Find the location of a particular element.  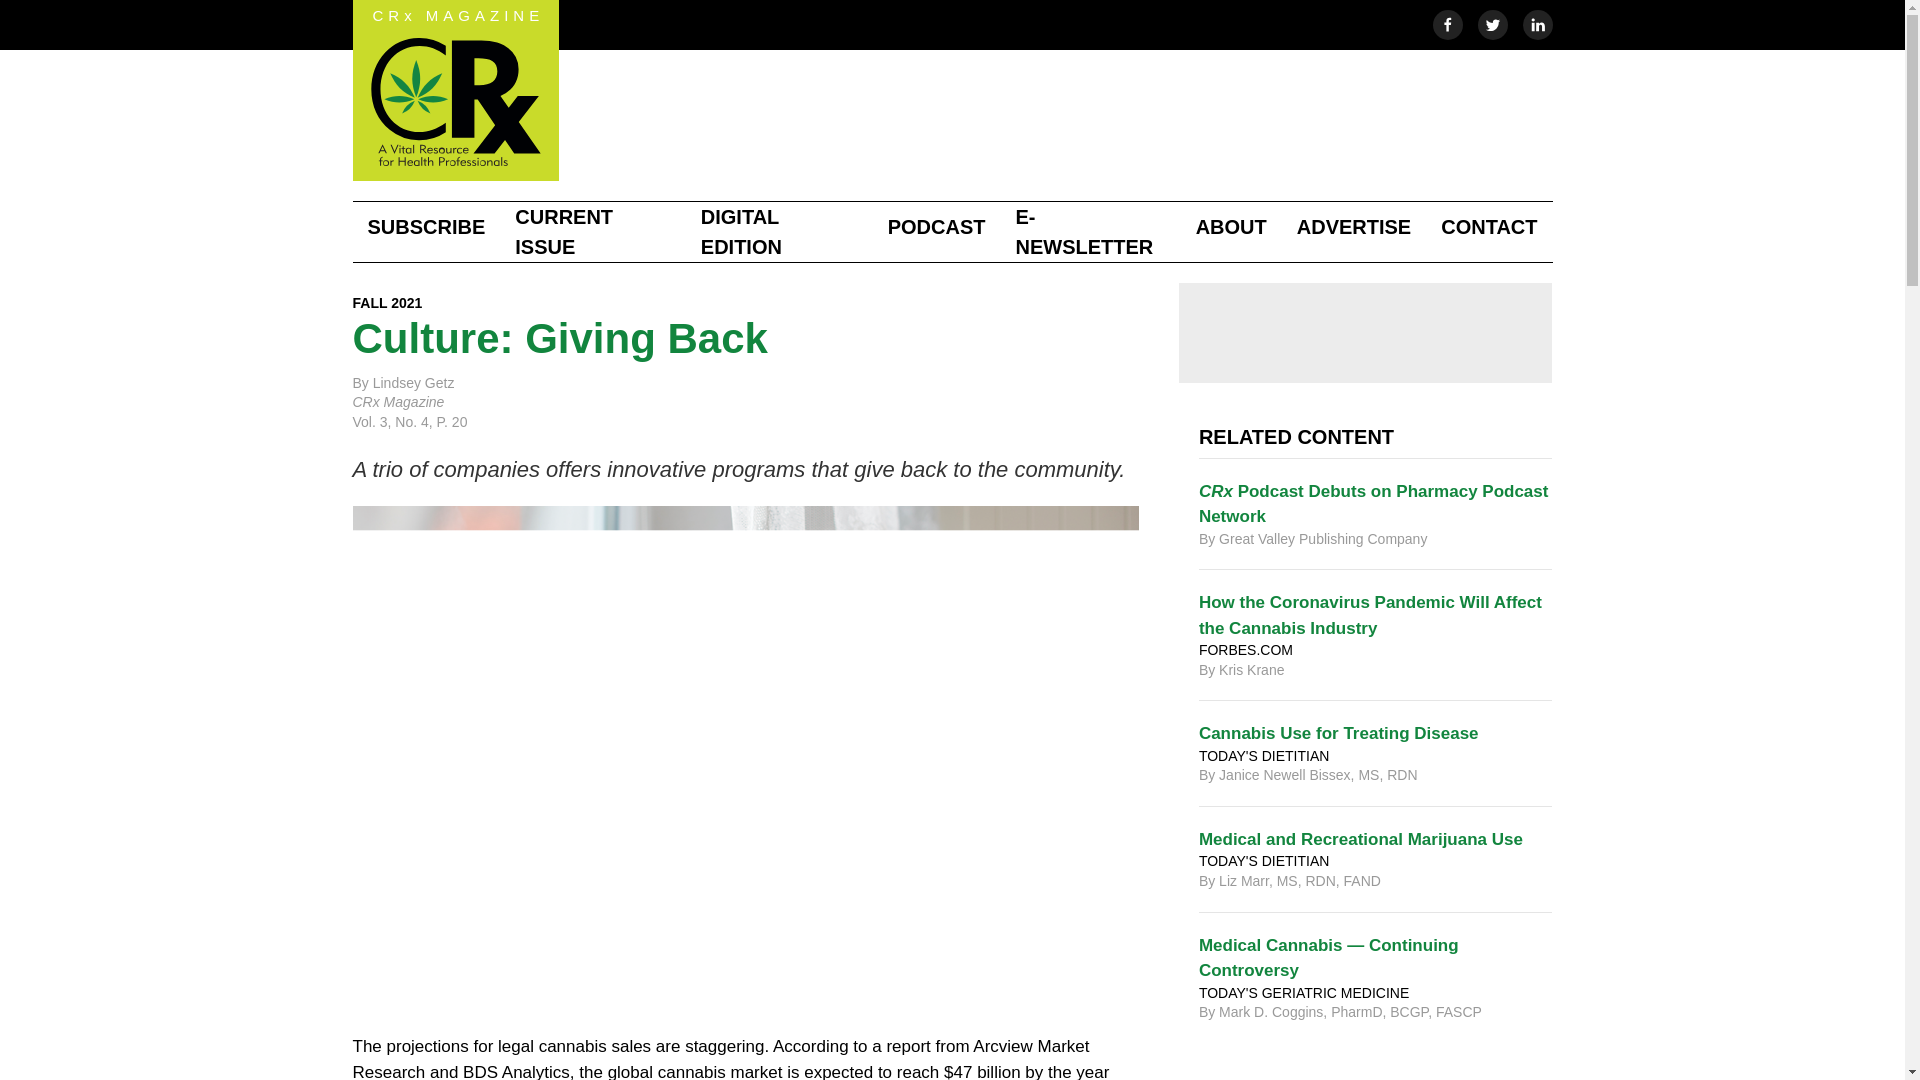

PODCAST is located at coordinates (936, 226).